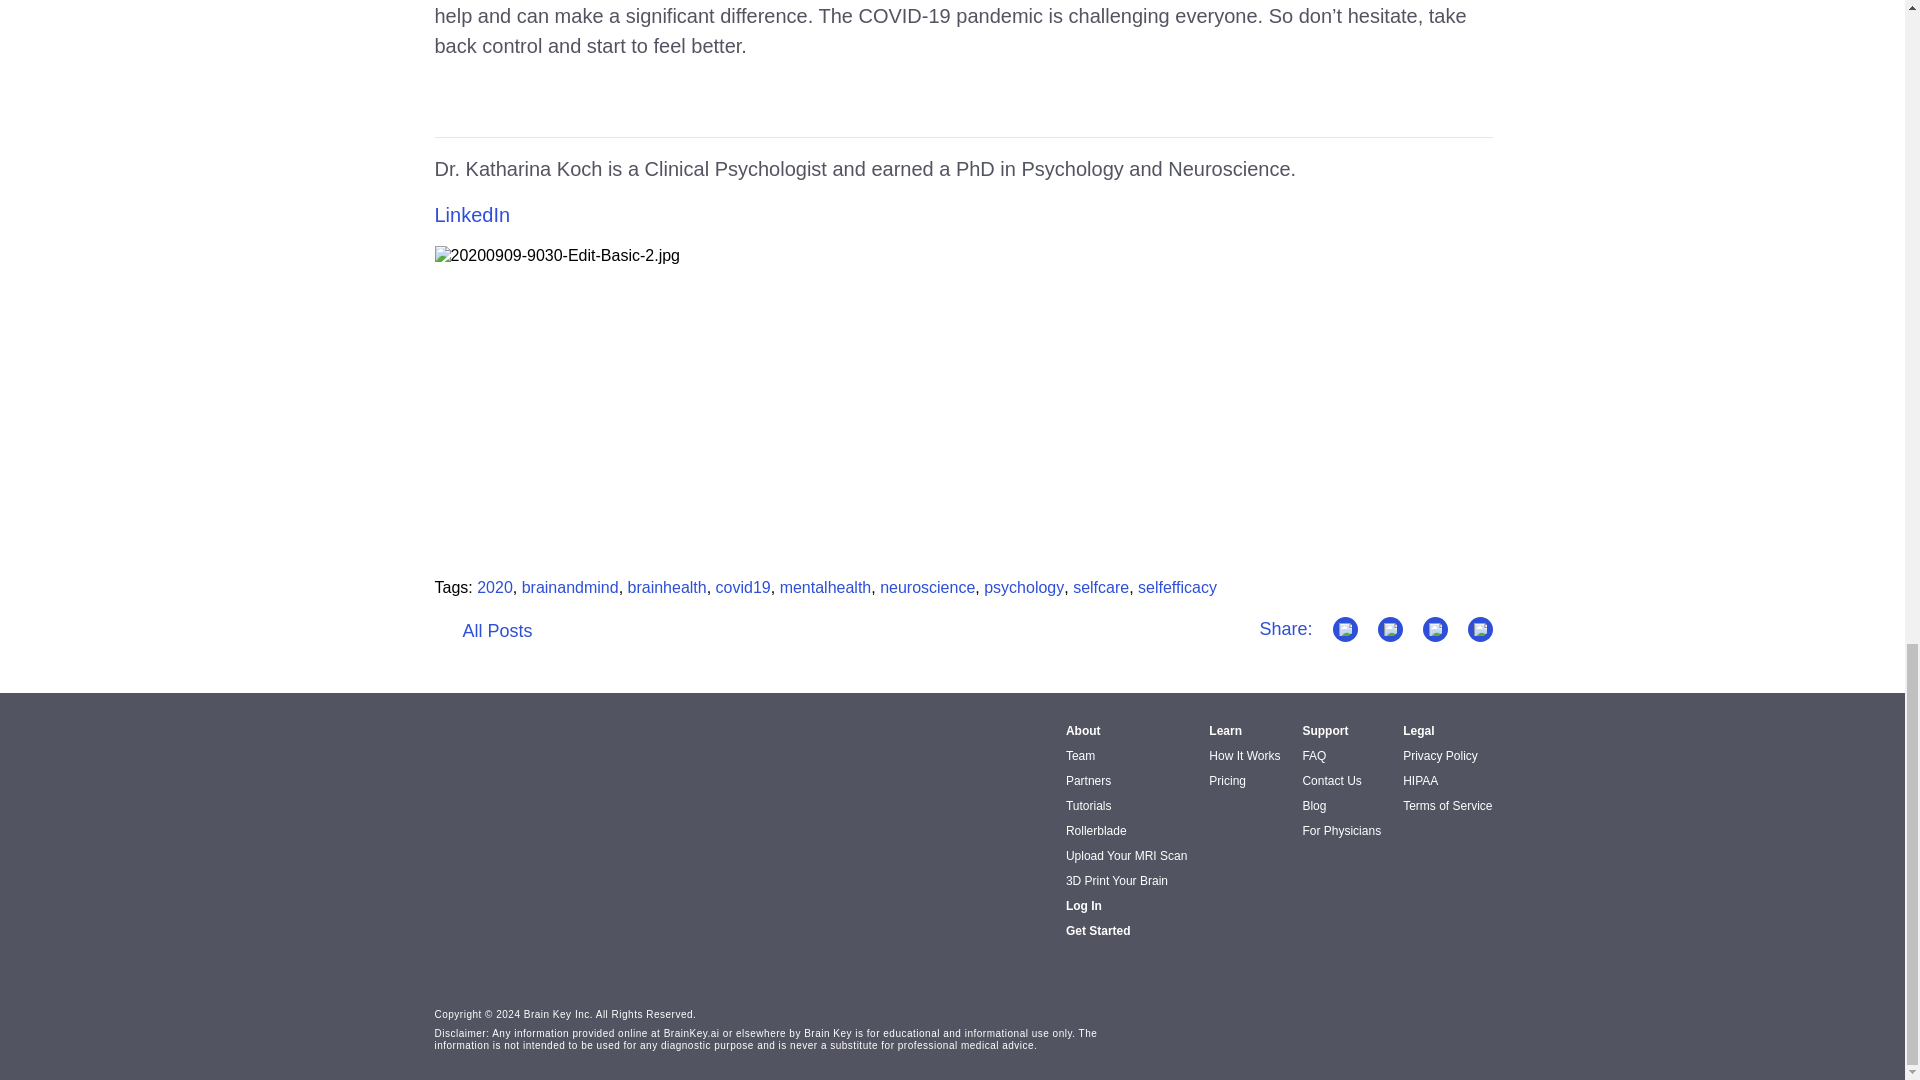 This screenshot has width=1920, height=1080. What do you see at coordinates (1098, 931) in the screenshot?
I see `Get Started` at bounding box center [1098, 931].